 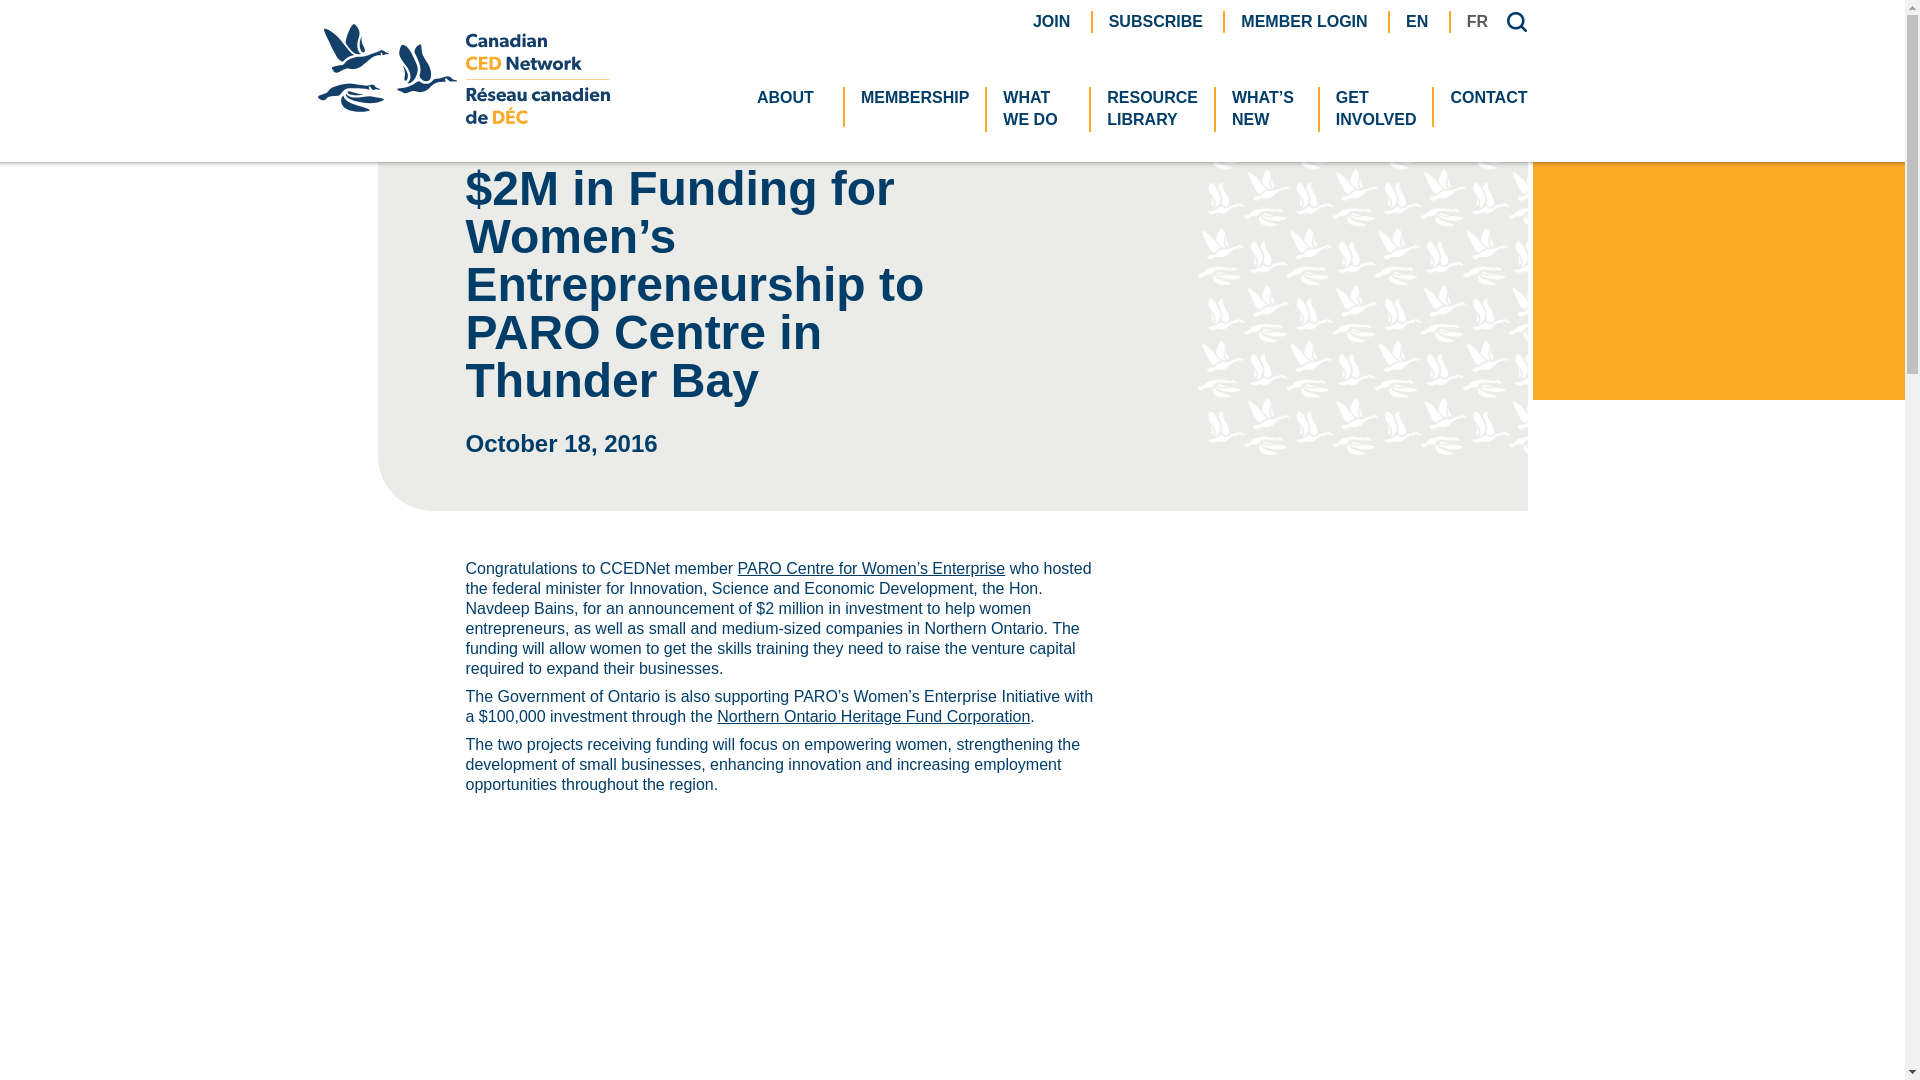 What do you see at coordinates (1416, 20) in the screenshot?
I see `EN` at bounding box center [1416, 20].